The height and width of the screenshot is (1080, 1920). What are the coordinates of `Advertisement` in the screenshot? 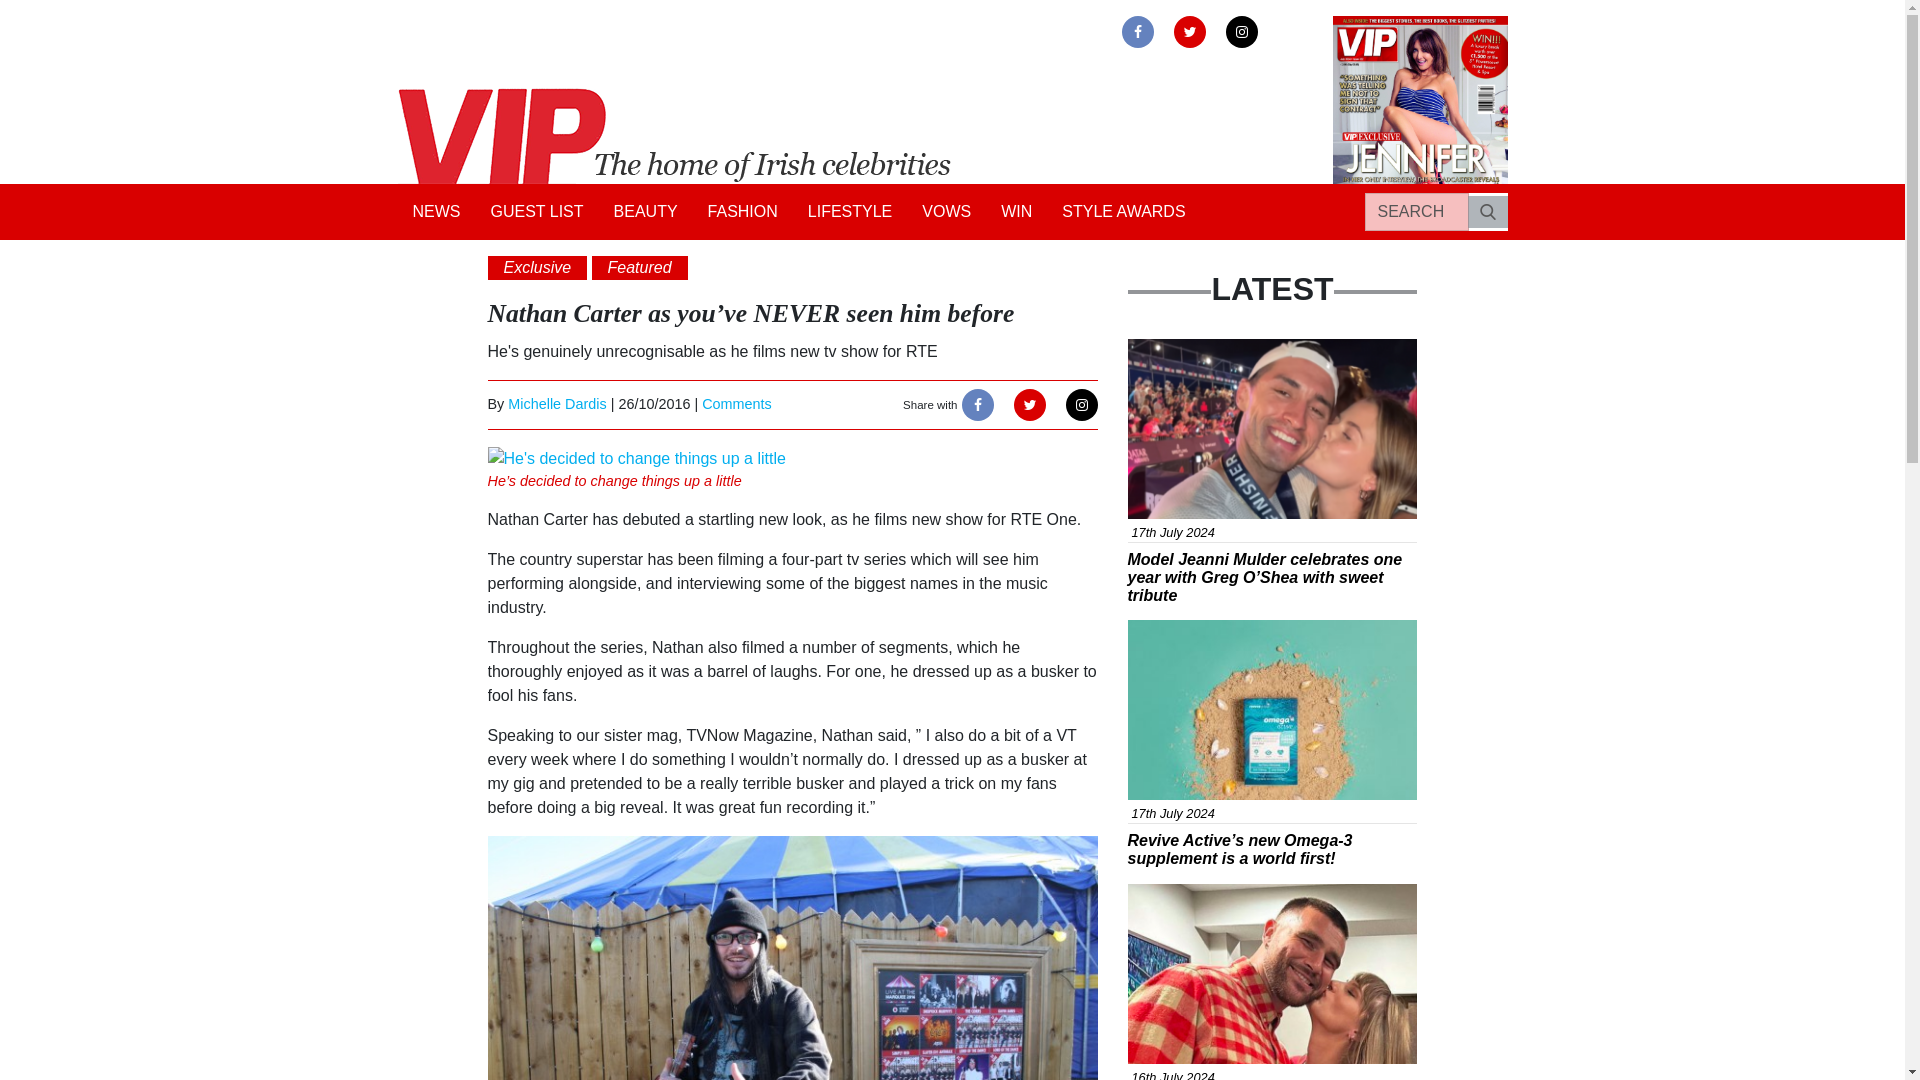 It's located at (1191, 632).